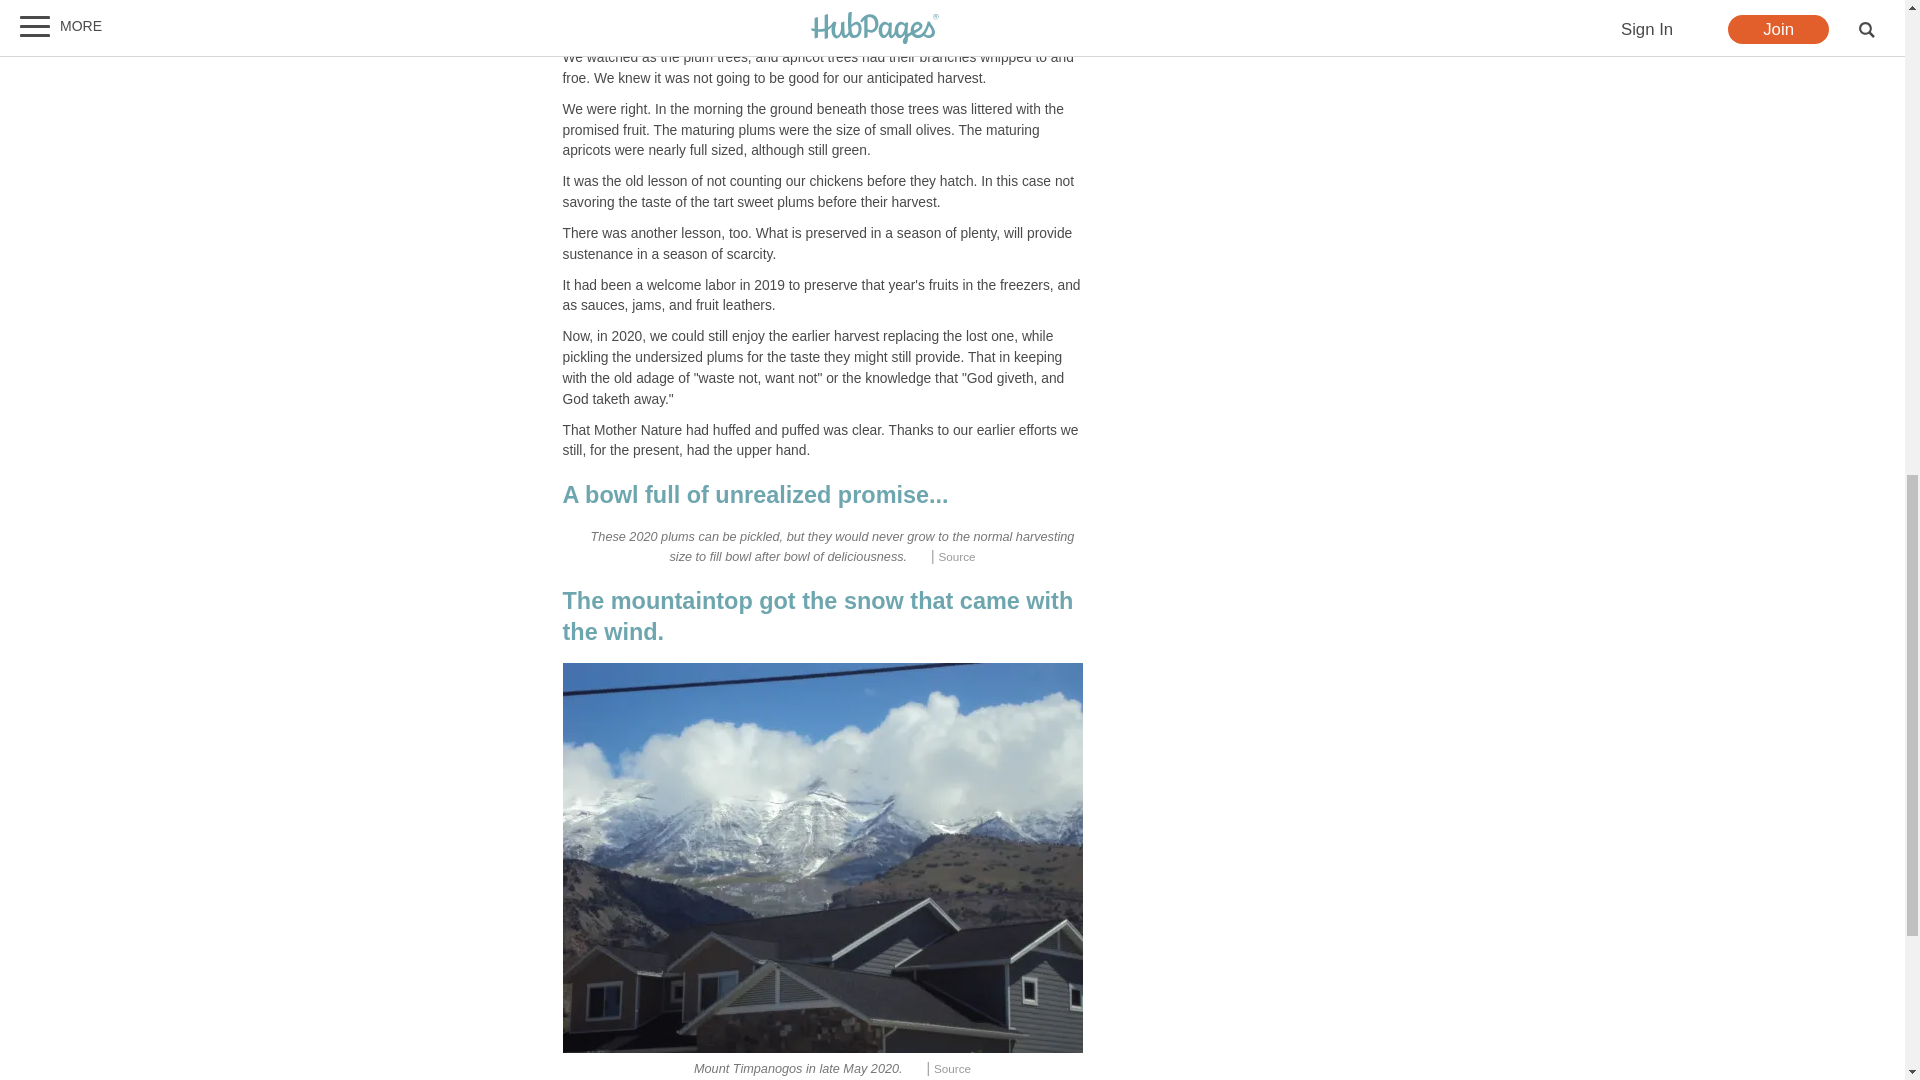 The width and height of the screenshot is (1920, 1080). Describe the element at coordinates (822, 858) in the screenshot. I see `Mount Timpanogos in late May 2020.` at that location.